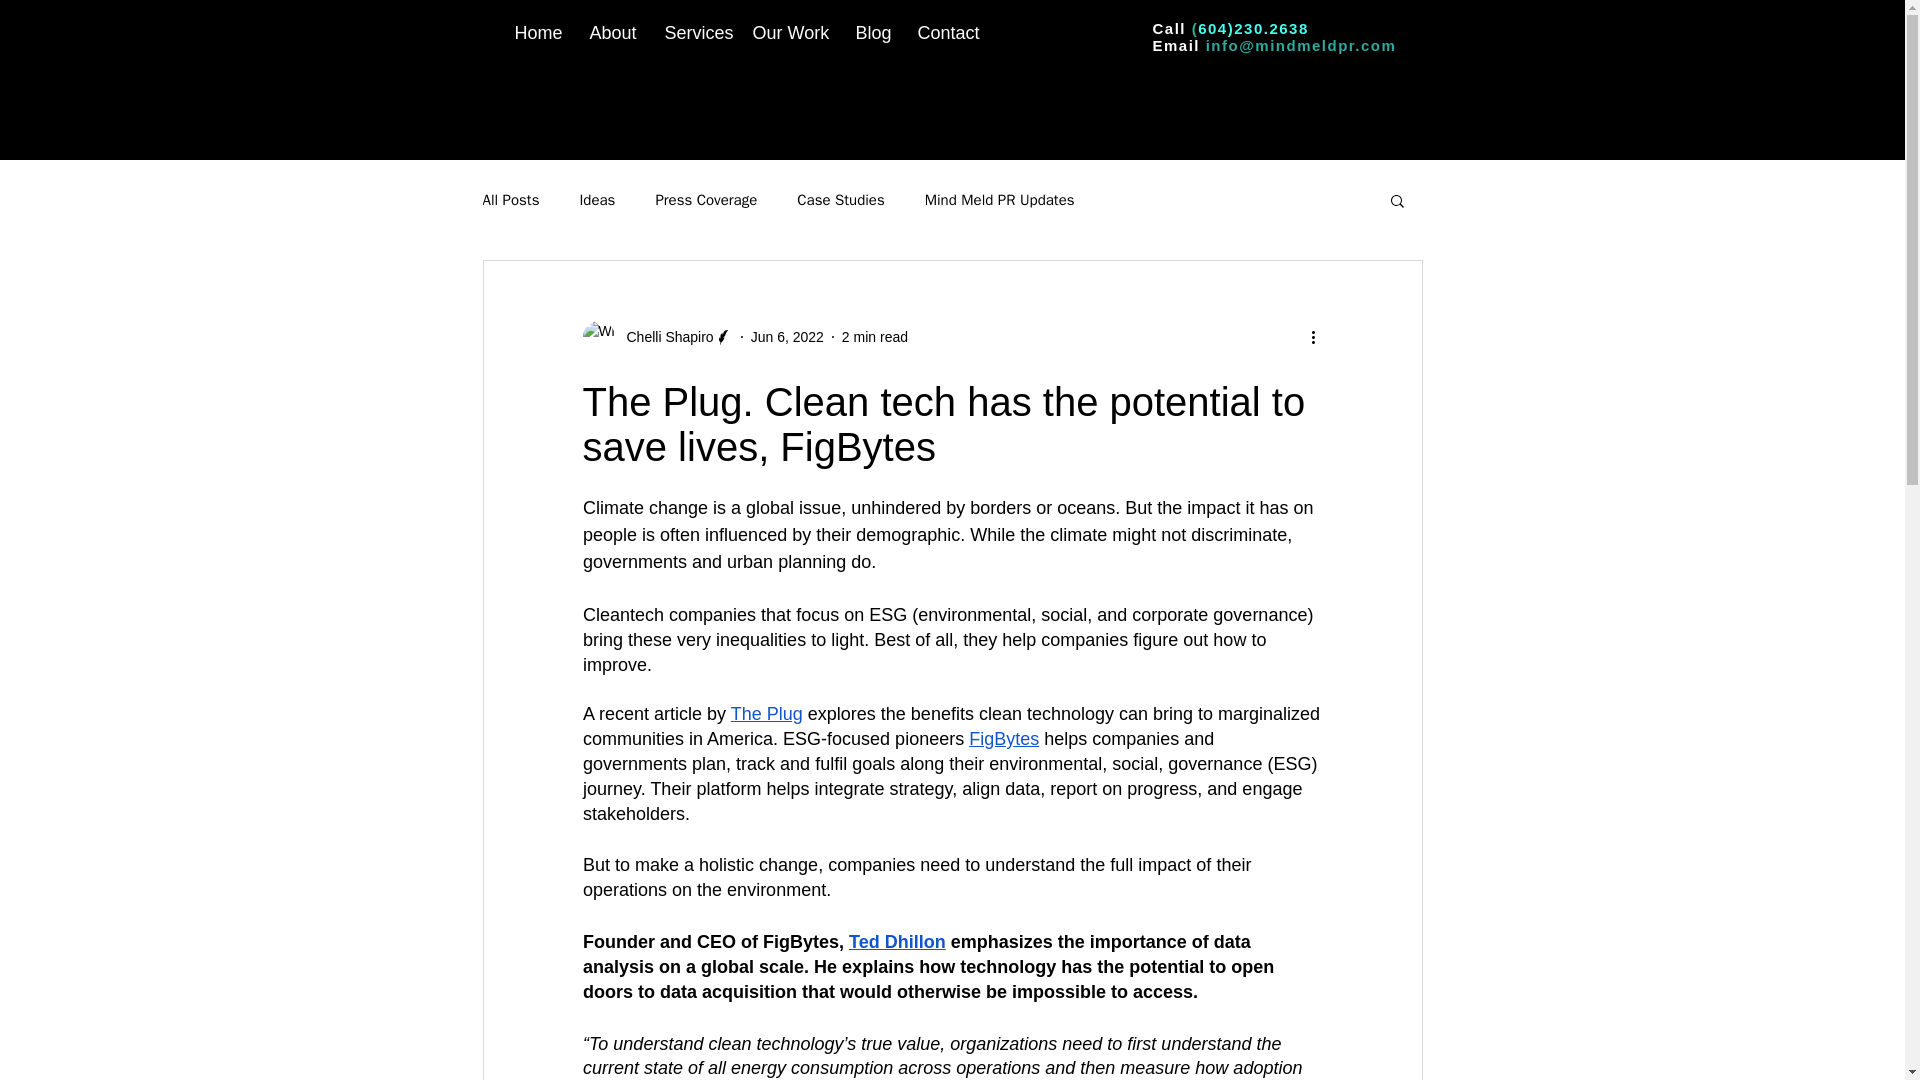 The height and width of the screenshot is (1080, 1920). Describe the element at coordinates (694, 33) in the screenshot. I see `Services` at that location.